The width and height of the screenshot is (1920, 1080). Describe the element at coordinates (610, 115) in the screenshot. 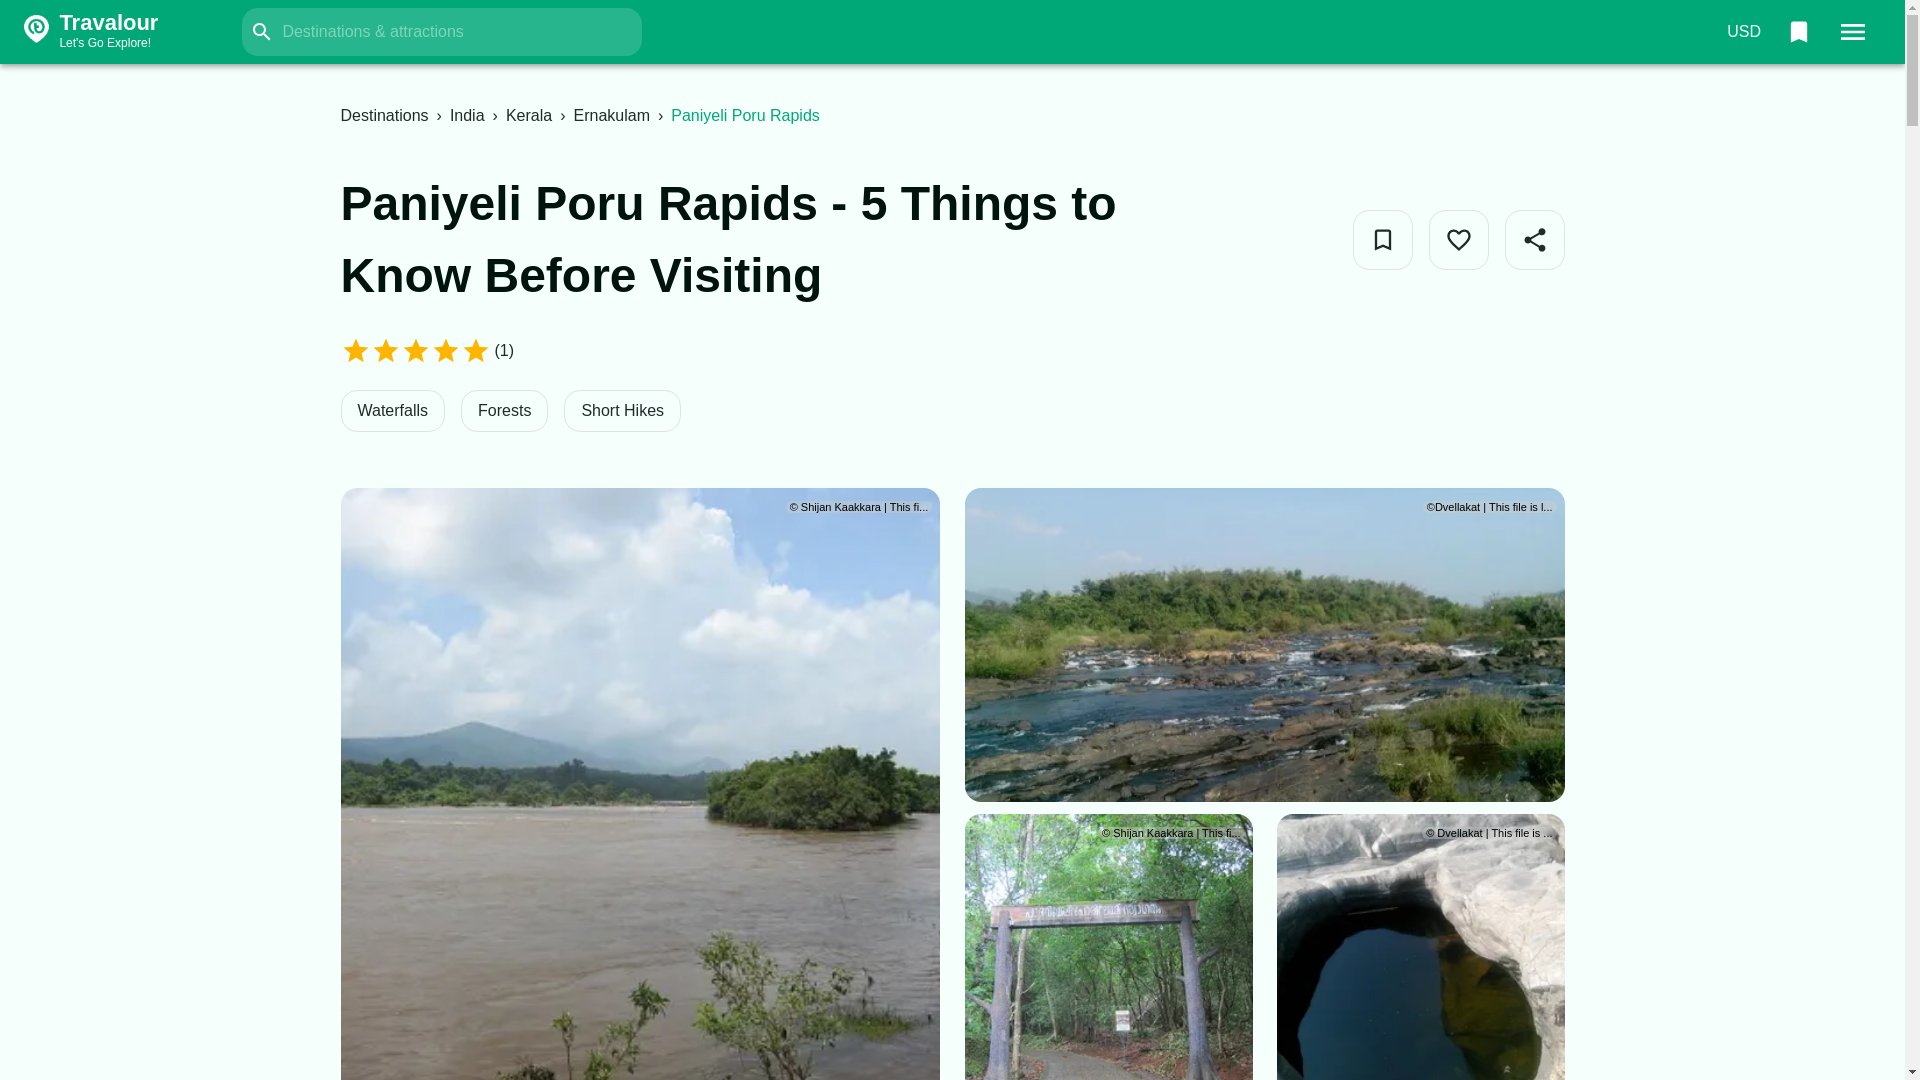

I see `Ernakulam` at that location.